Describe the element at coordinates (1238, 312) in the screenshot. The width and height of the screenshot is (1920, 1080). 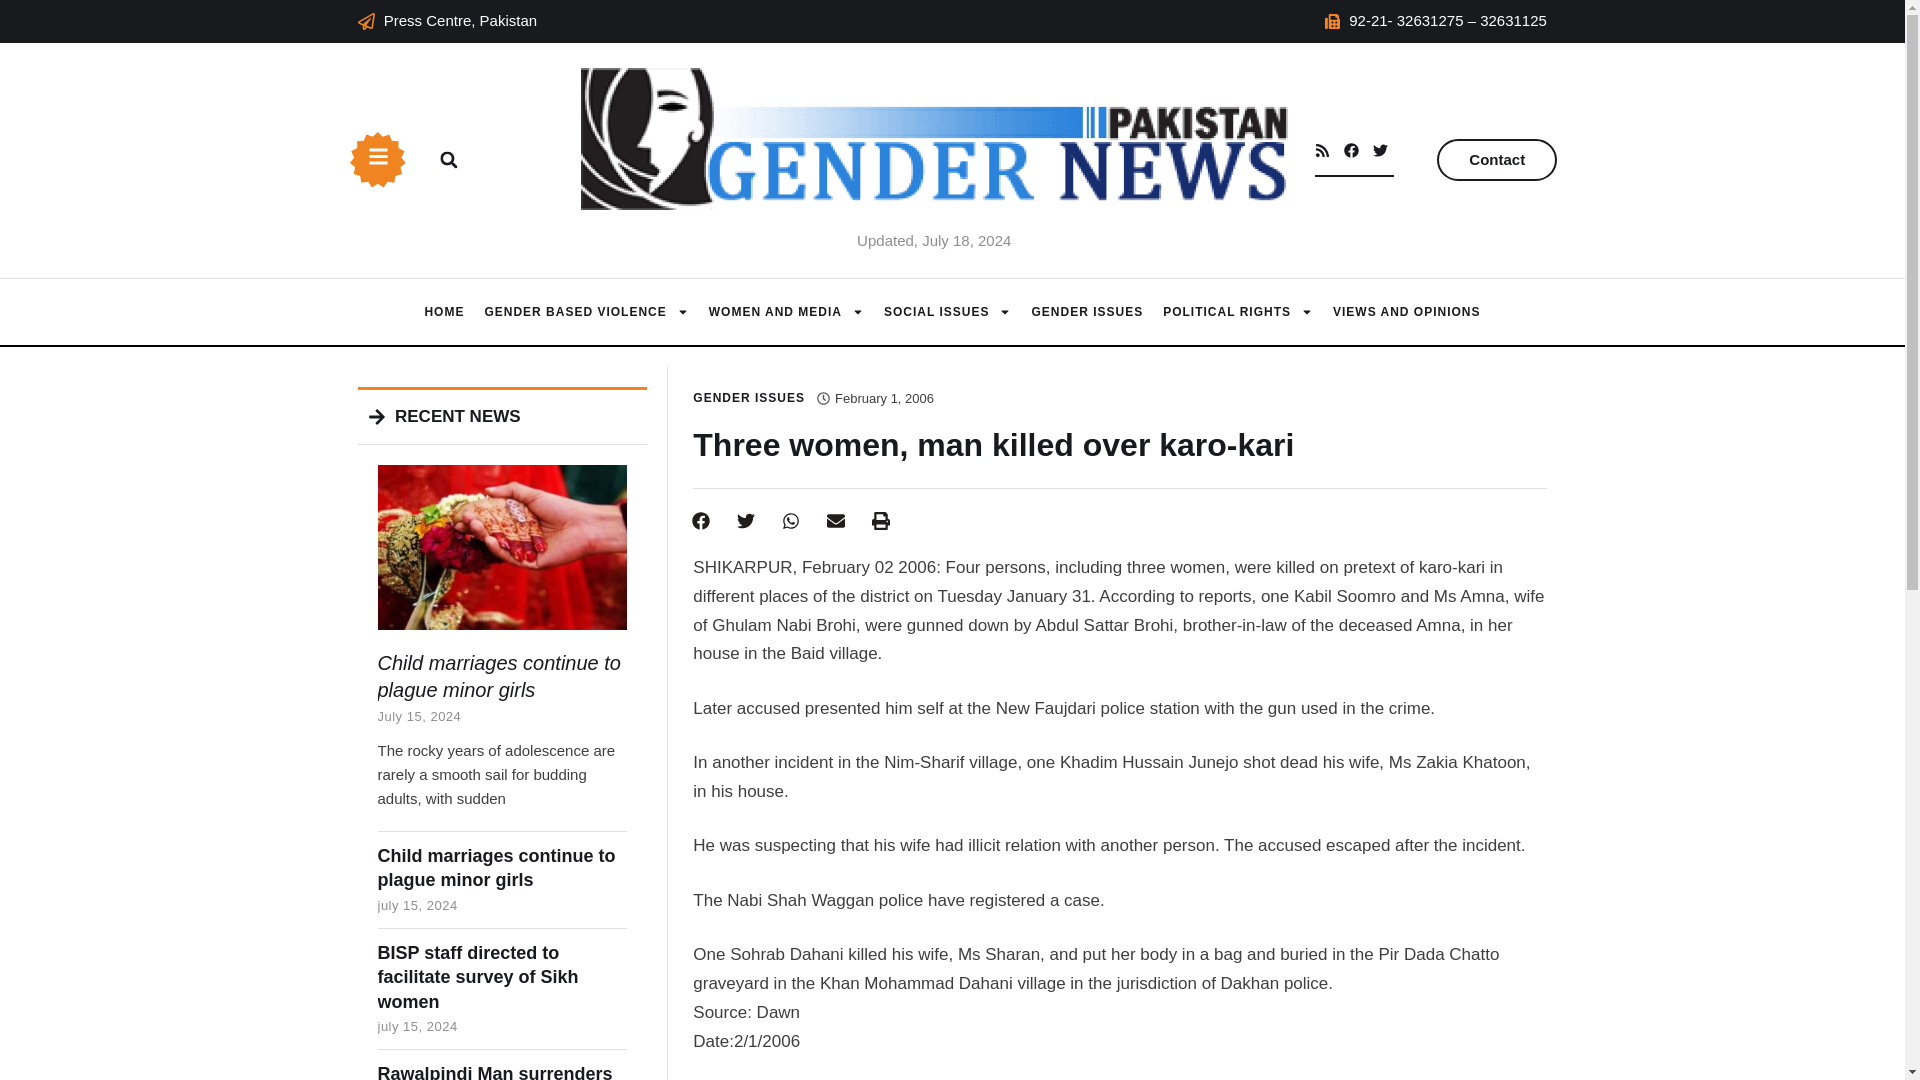
I see `POLITICAL RIGHTS` at that location.